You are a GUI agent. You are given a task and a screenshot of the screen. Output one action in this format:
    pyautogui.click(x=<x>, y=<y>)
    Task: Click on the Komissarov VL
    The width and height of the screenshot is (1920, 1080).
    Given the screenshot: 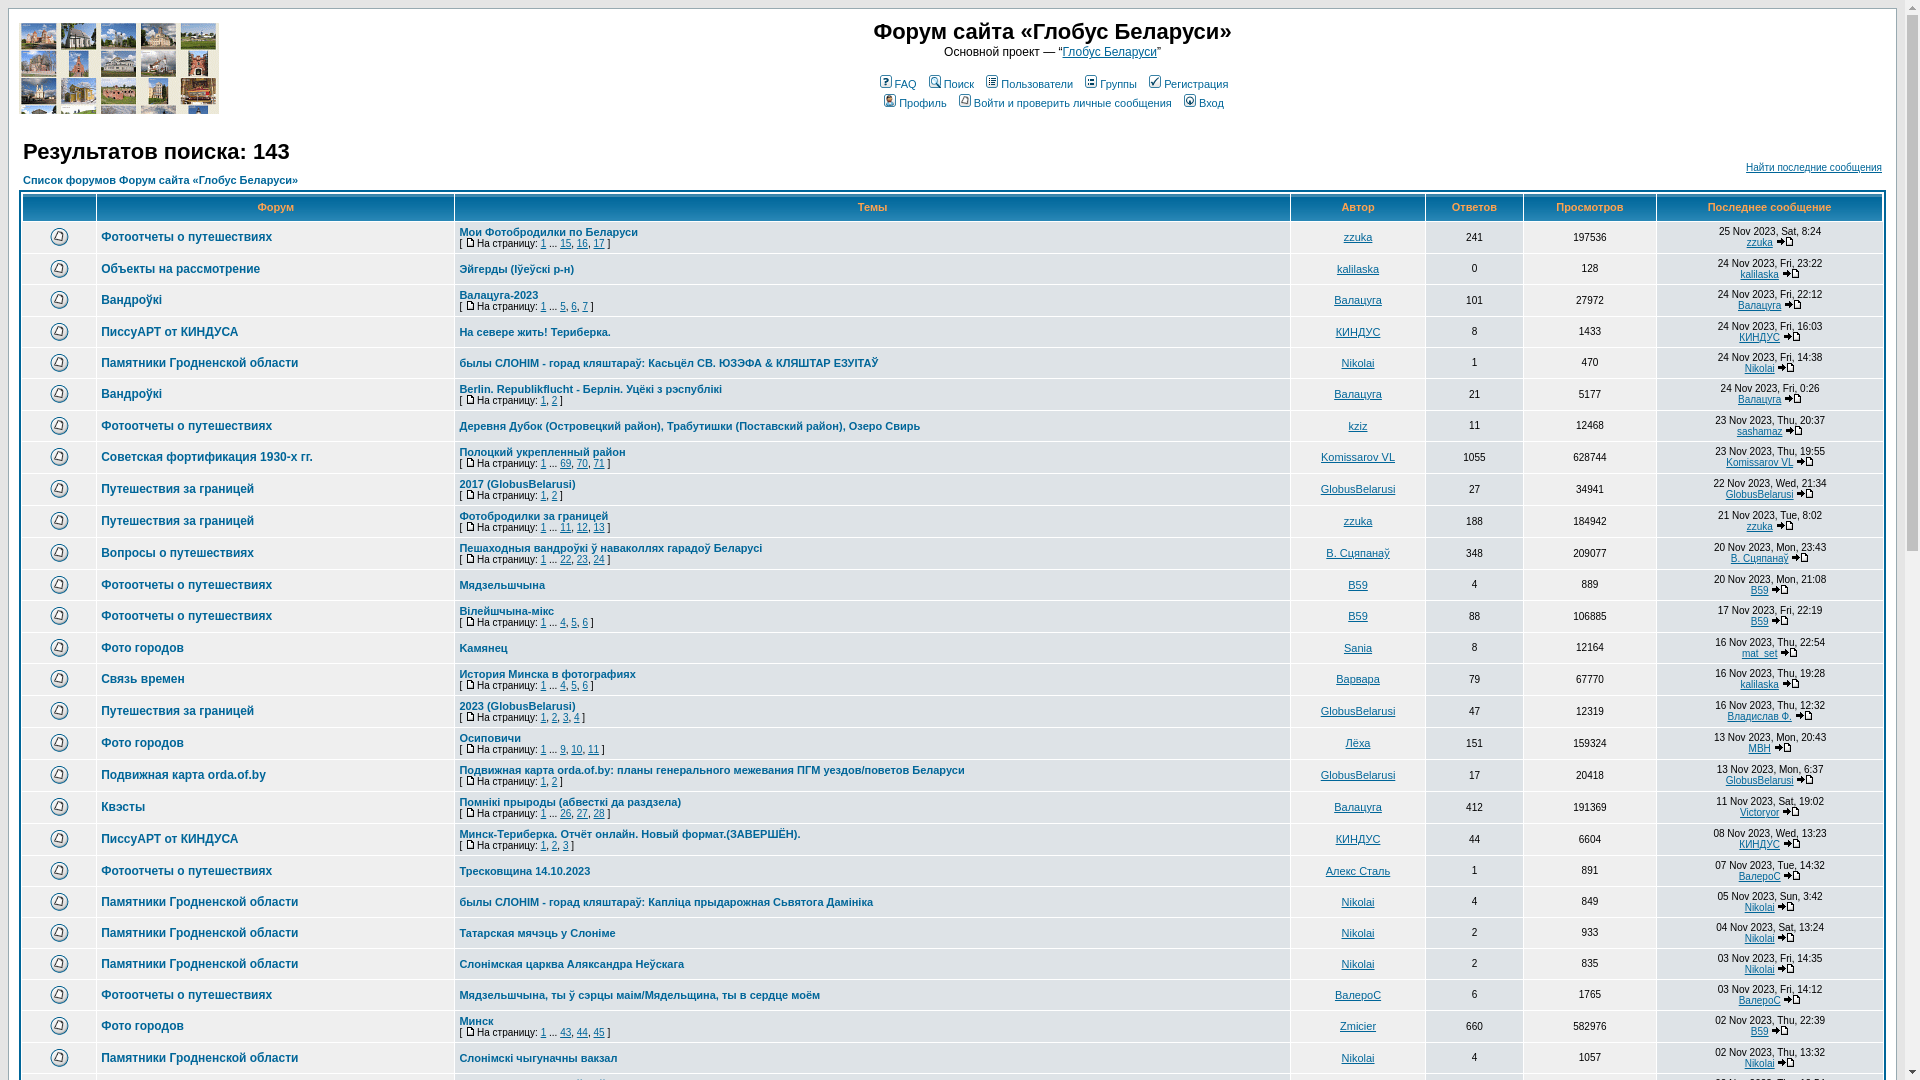 What is the action you would take?
    pyautogui.click(x=1358, y=457)
    